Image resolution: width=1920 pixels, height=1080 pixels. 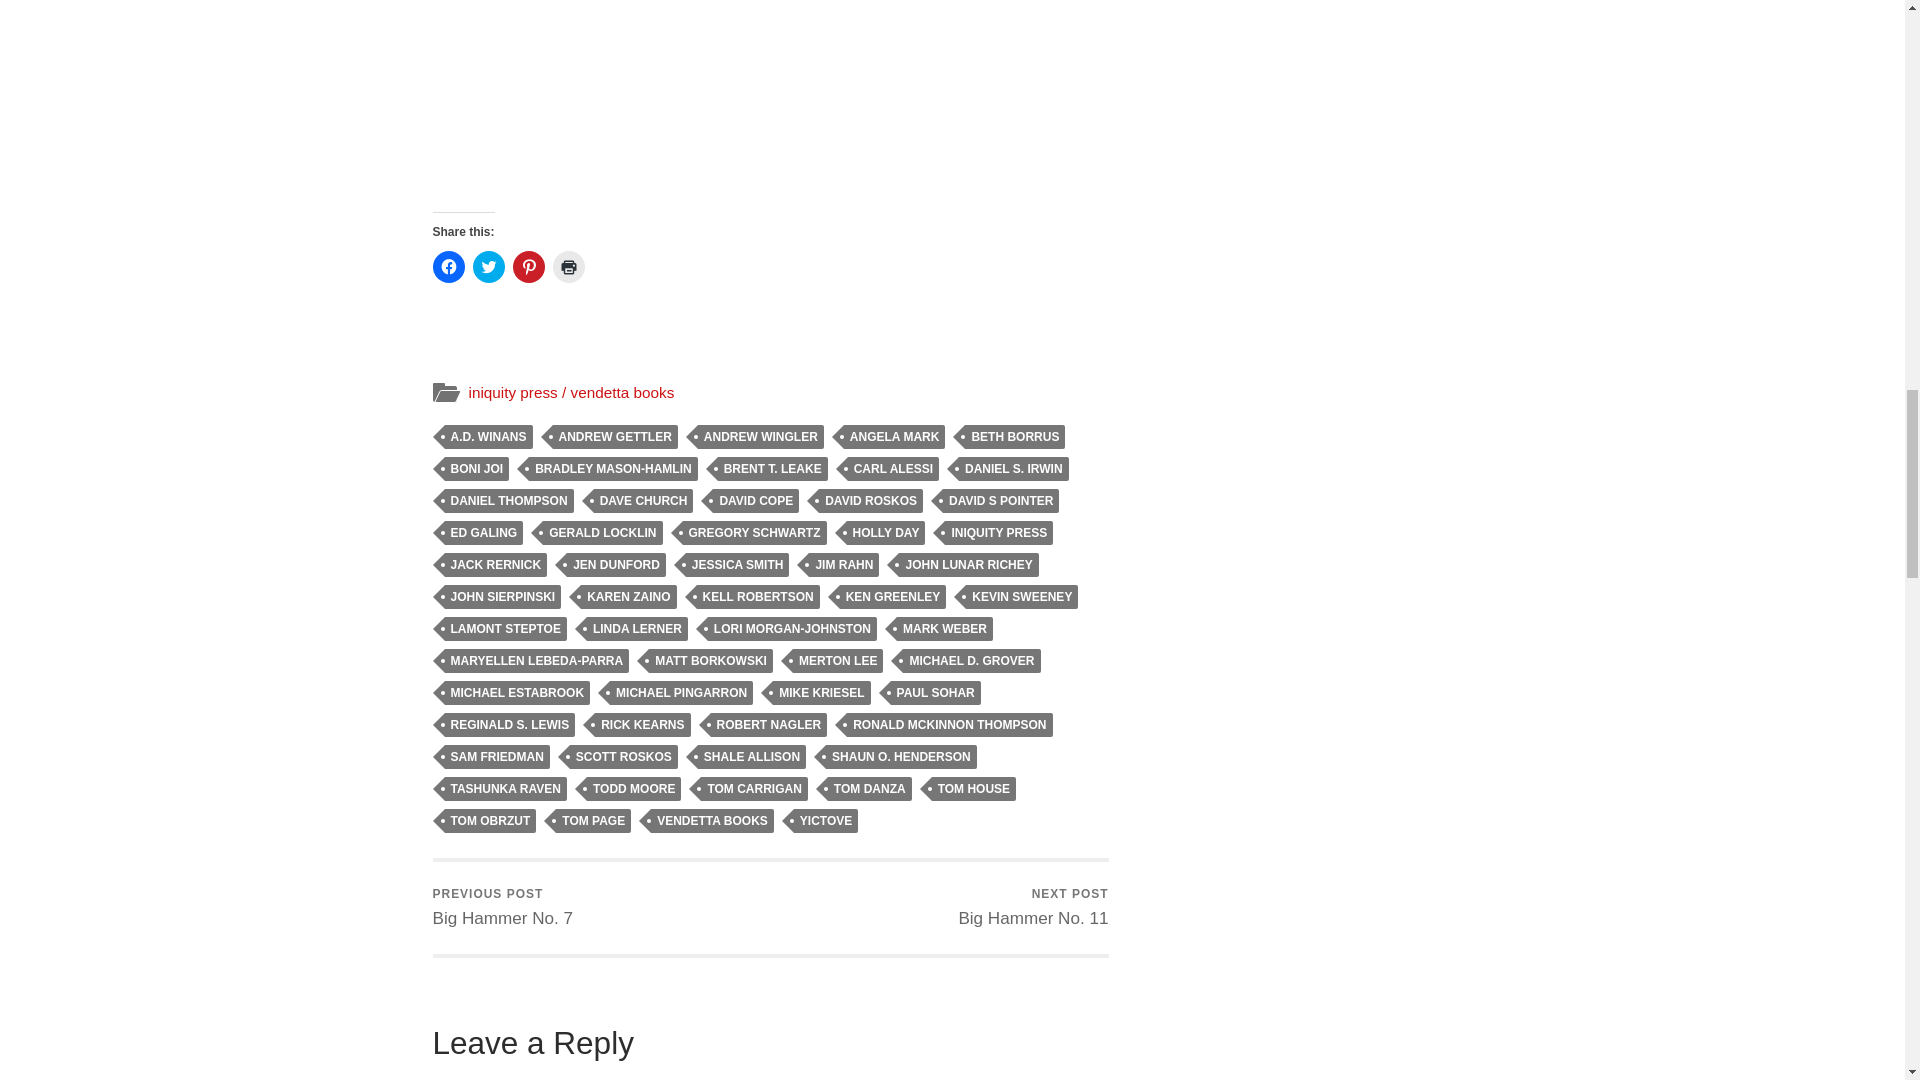 I want to click on DANIEL S. IRWIN, so click(x=1014, y=468).